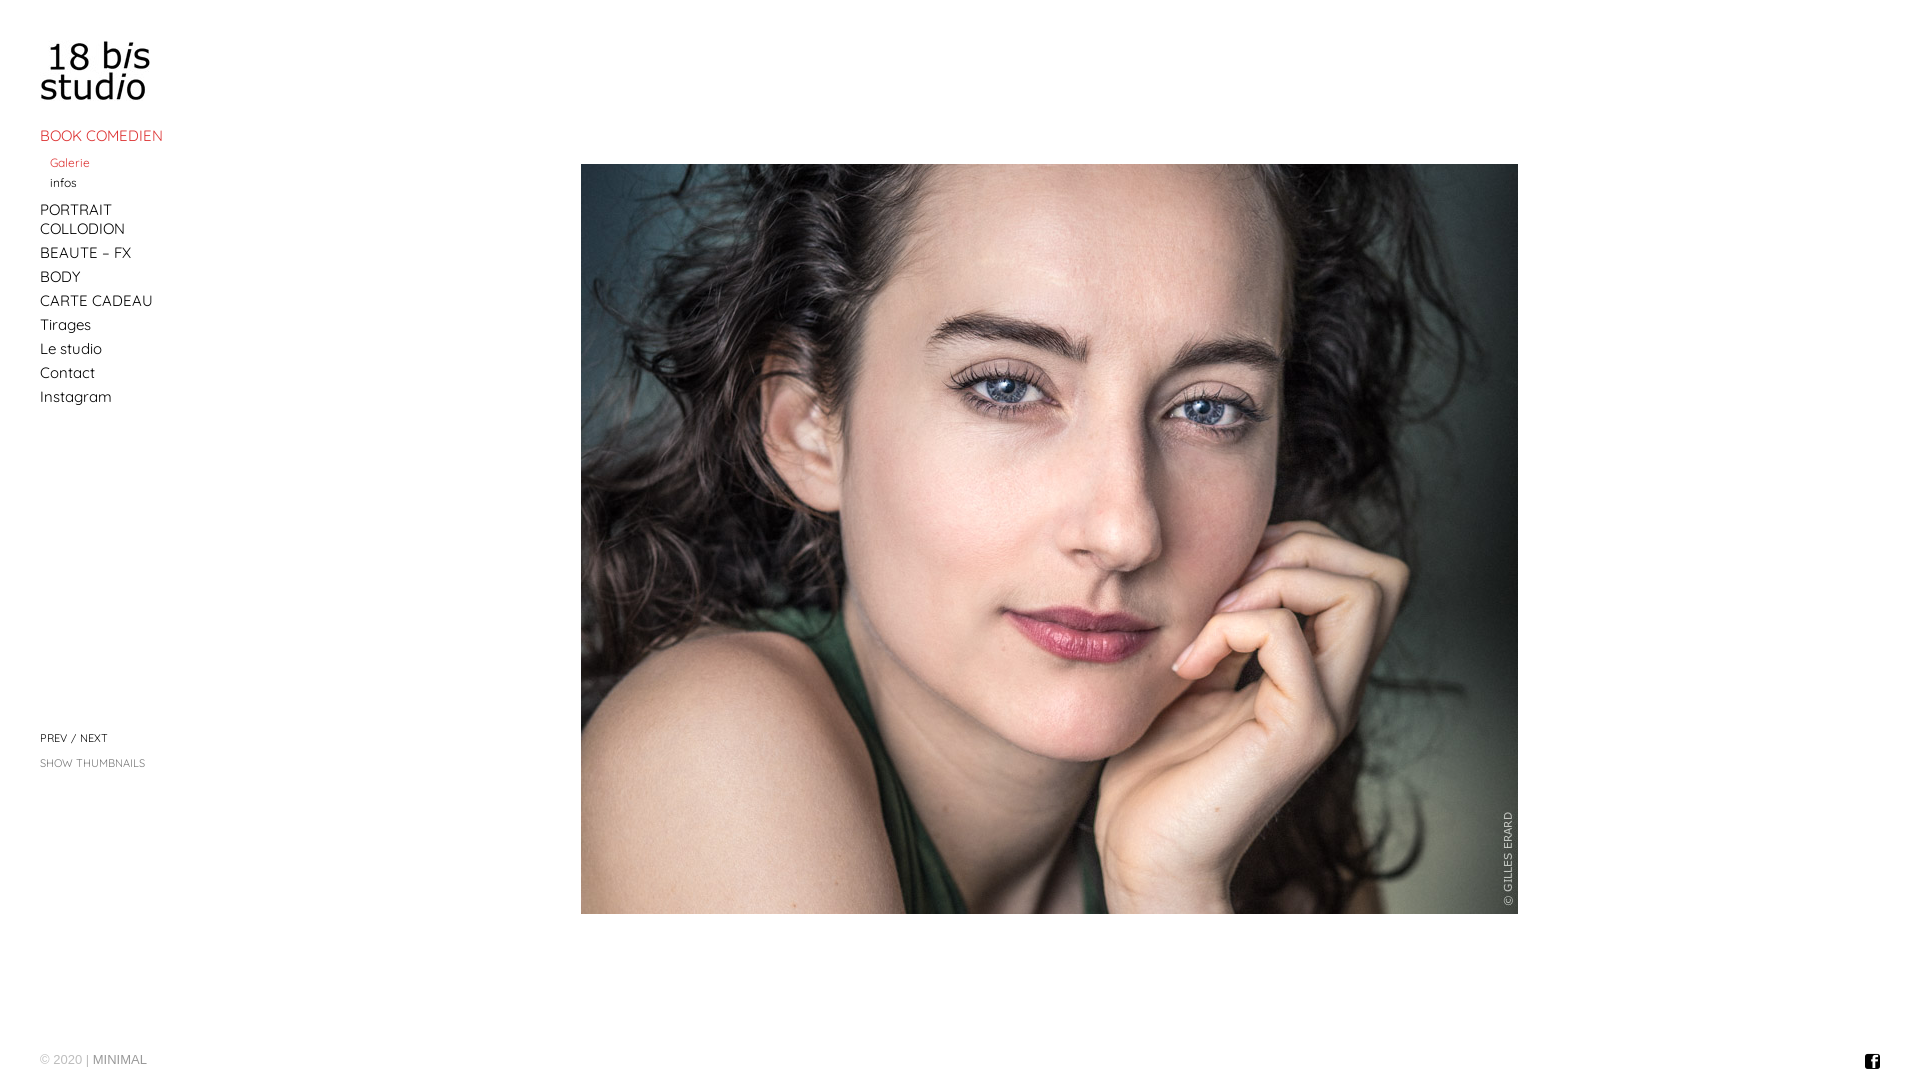 Image resolution: width=1920 pixels, height=1080 pixels. What do you see at coordinates (115, 396) in the screenshot?
I see `Instagram` at bounding box center [115, 396].